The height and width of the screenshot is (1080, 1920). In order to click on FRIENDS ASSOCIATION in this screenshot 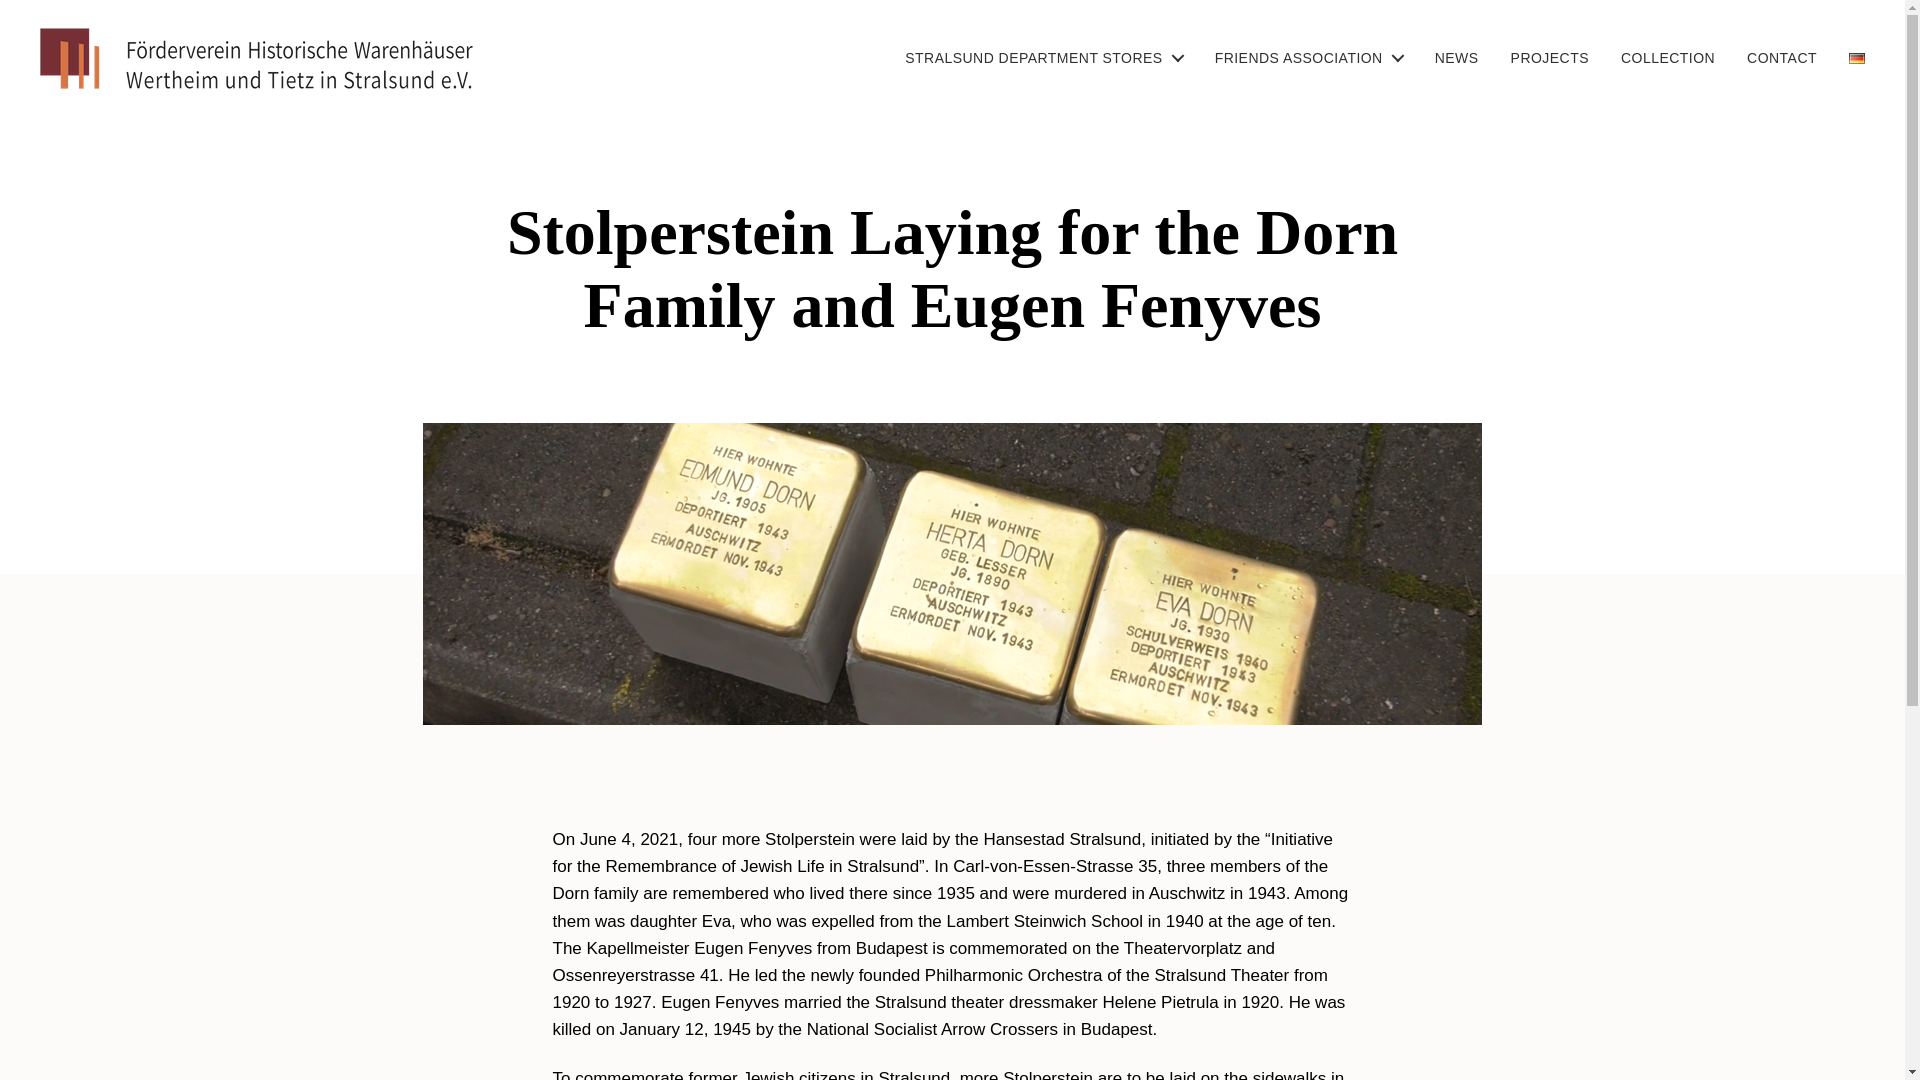, I will do `click(1309, 58)`.